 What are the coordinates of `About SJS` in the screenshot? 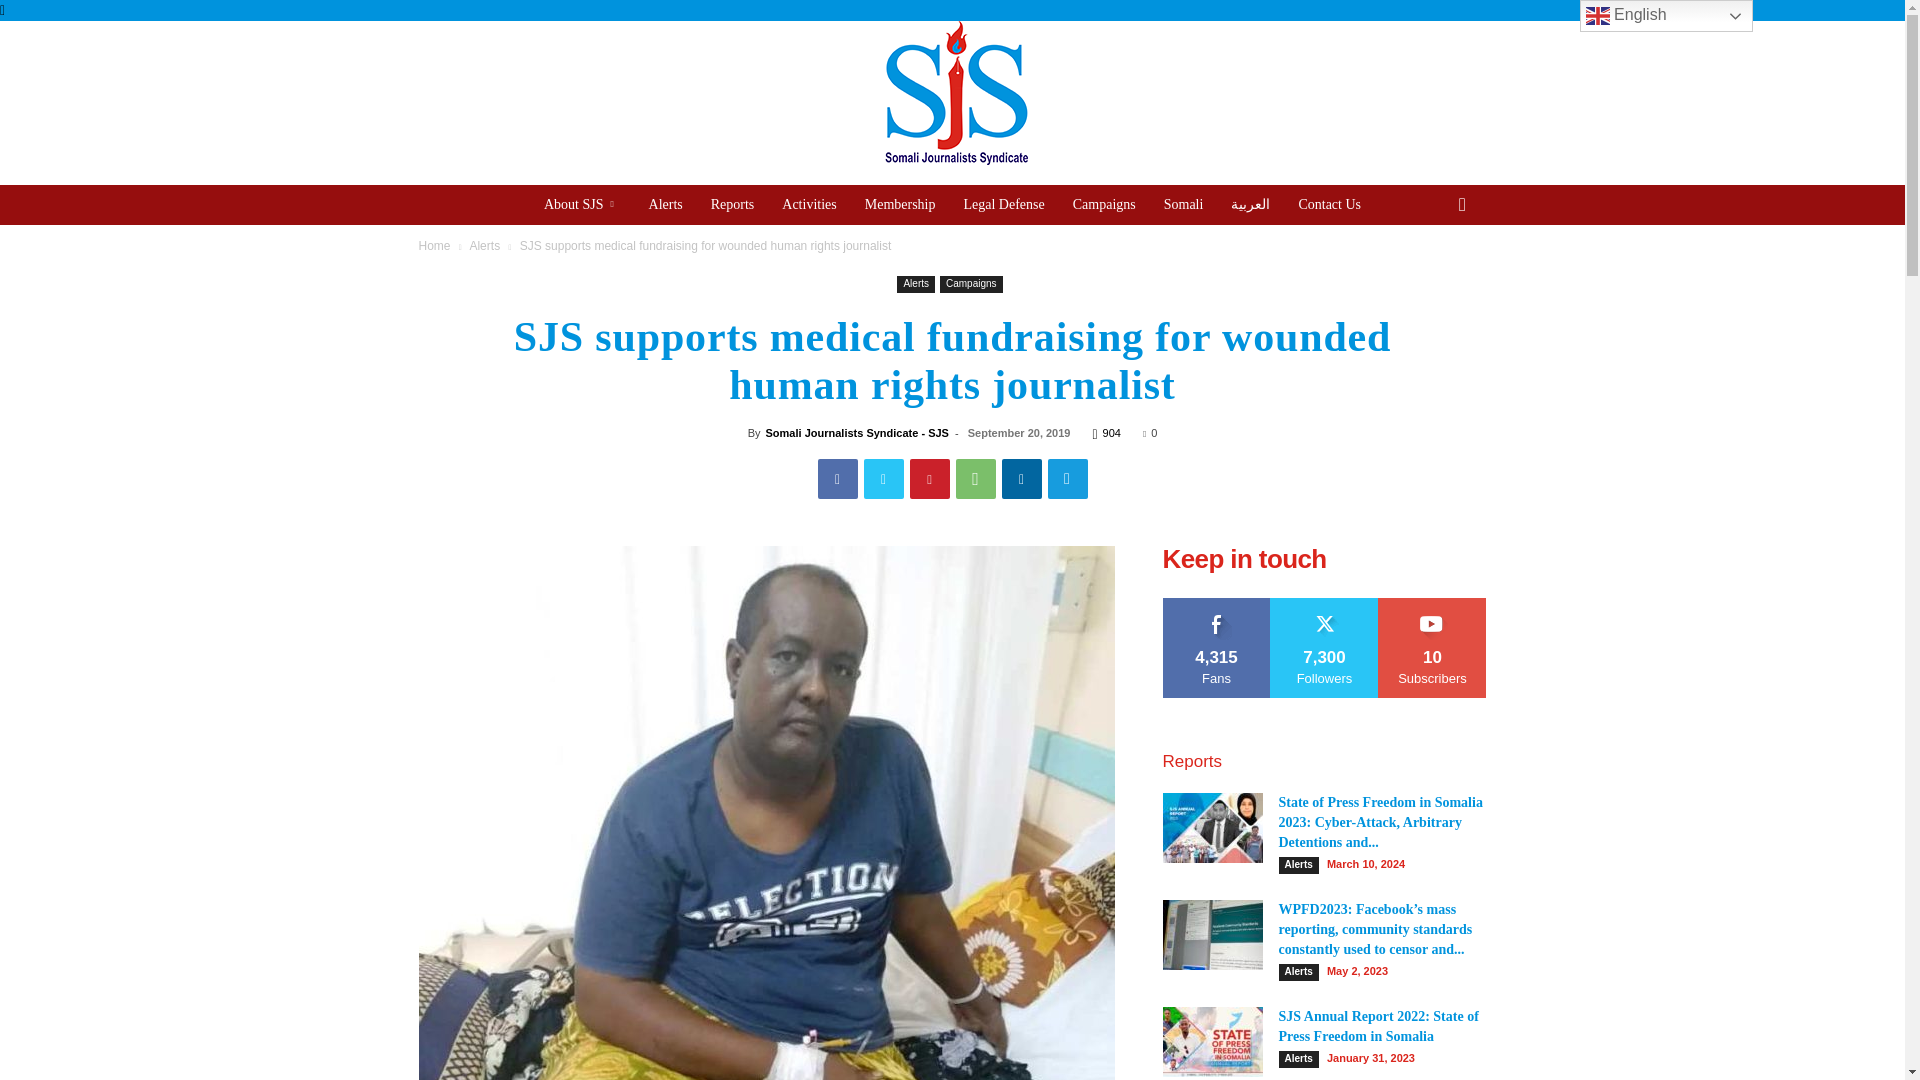 It's located at (582, 204).